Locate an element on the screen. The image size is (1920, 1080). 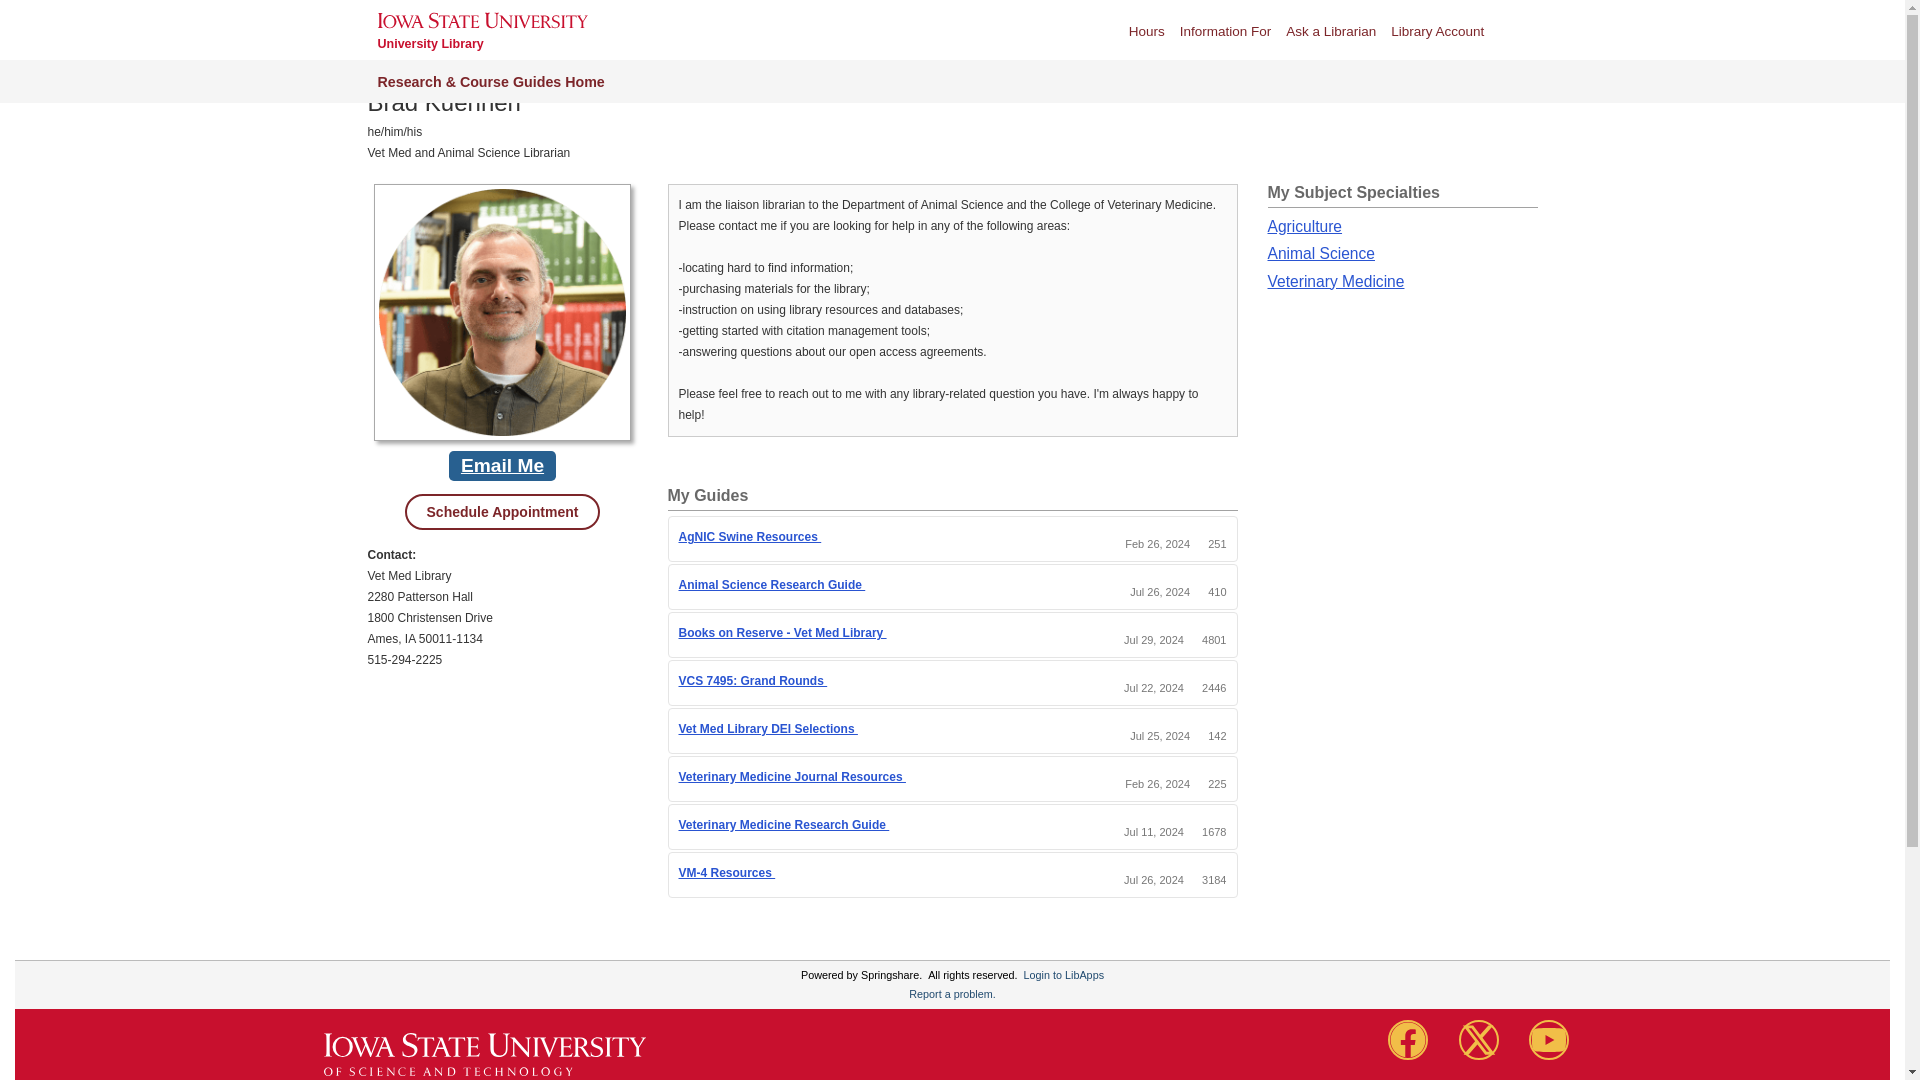
View Guide Info is located at coordinates (782, 874).